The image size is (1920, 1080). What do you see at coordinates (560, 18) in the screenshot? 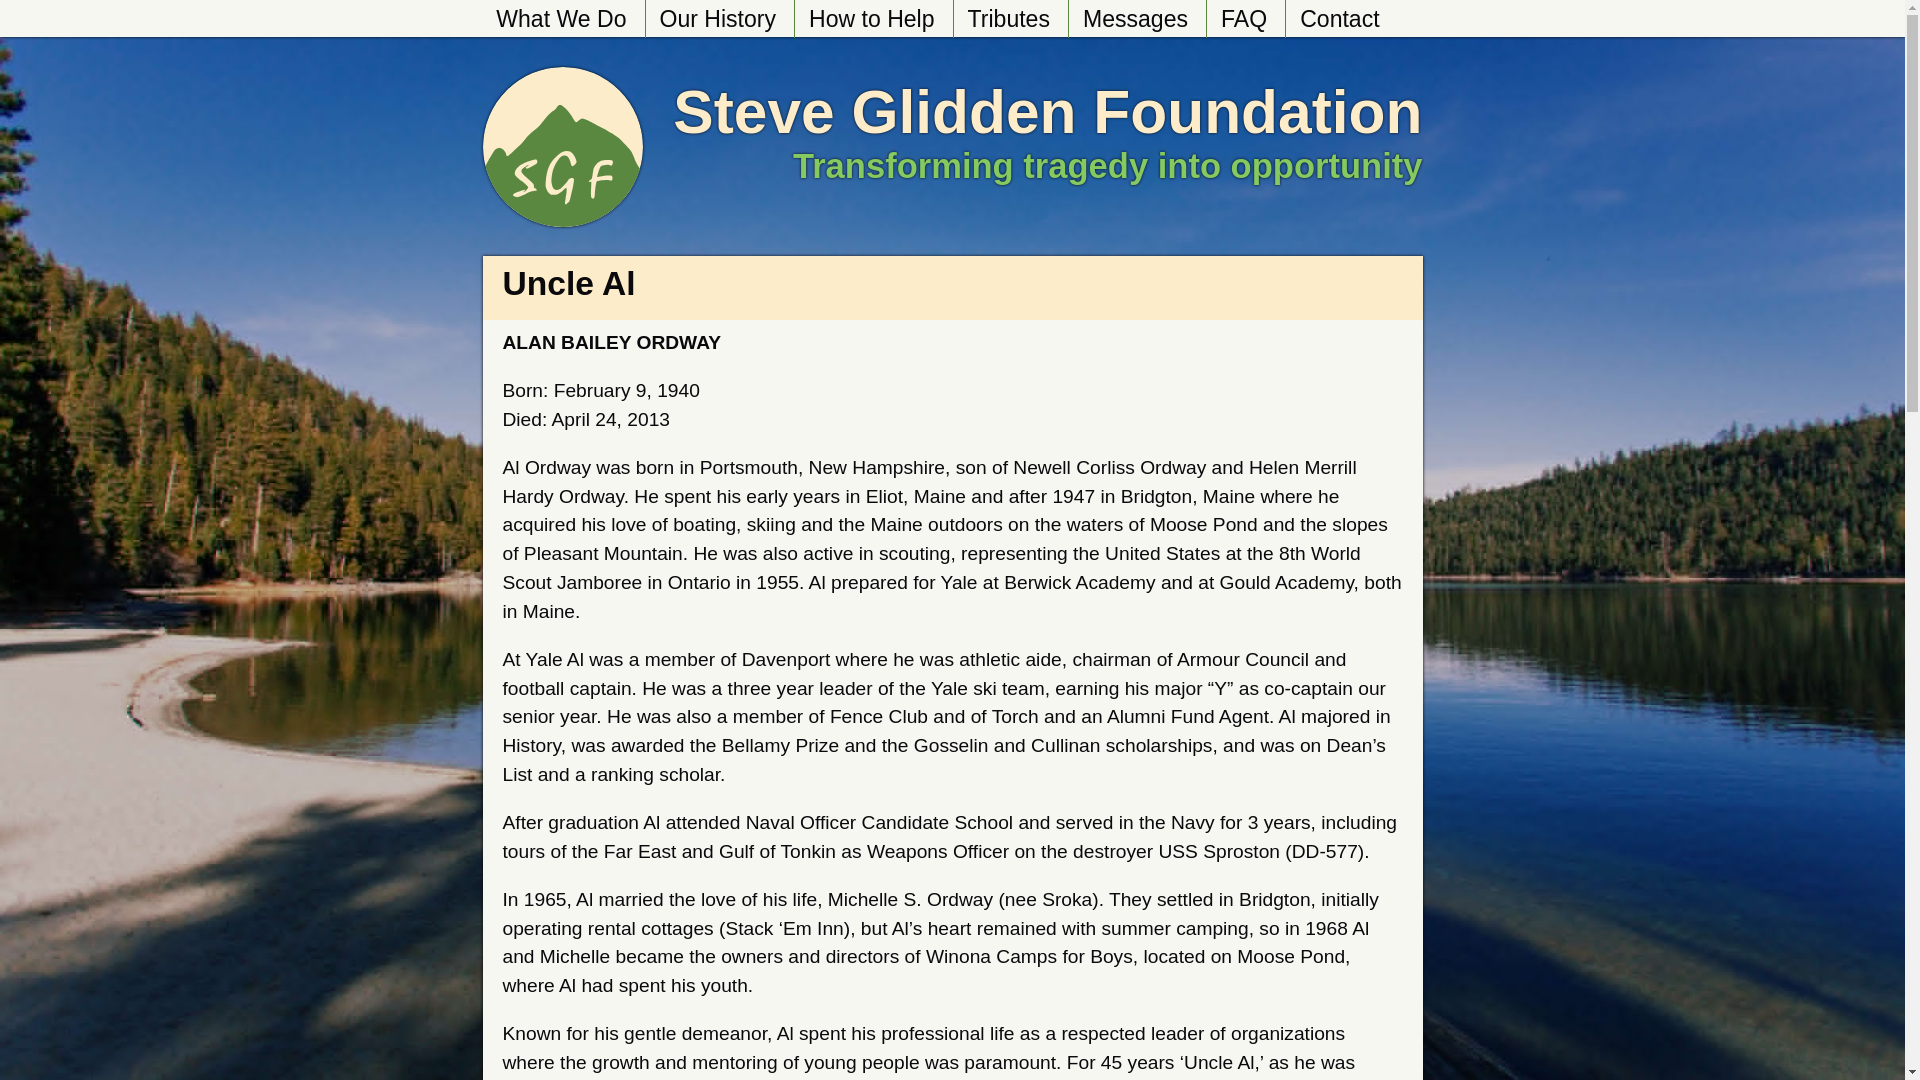
I see `What We Do` at bounding box center [560, 18].